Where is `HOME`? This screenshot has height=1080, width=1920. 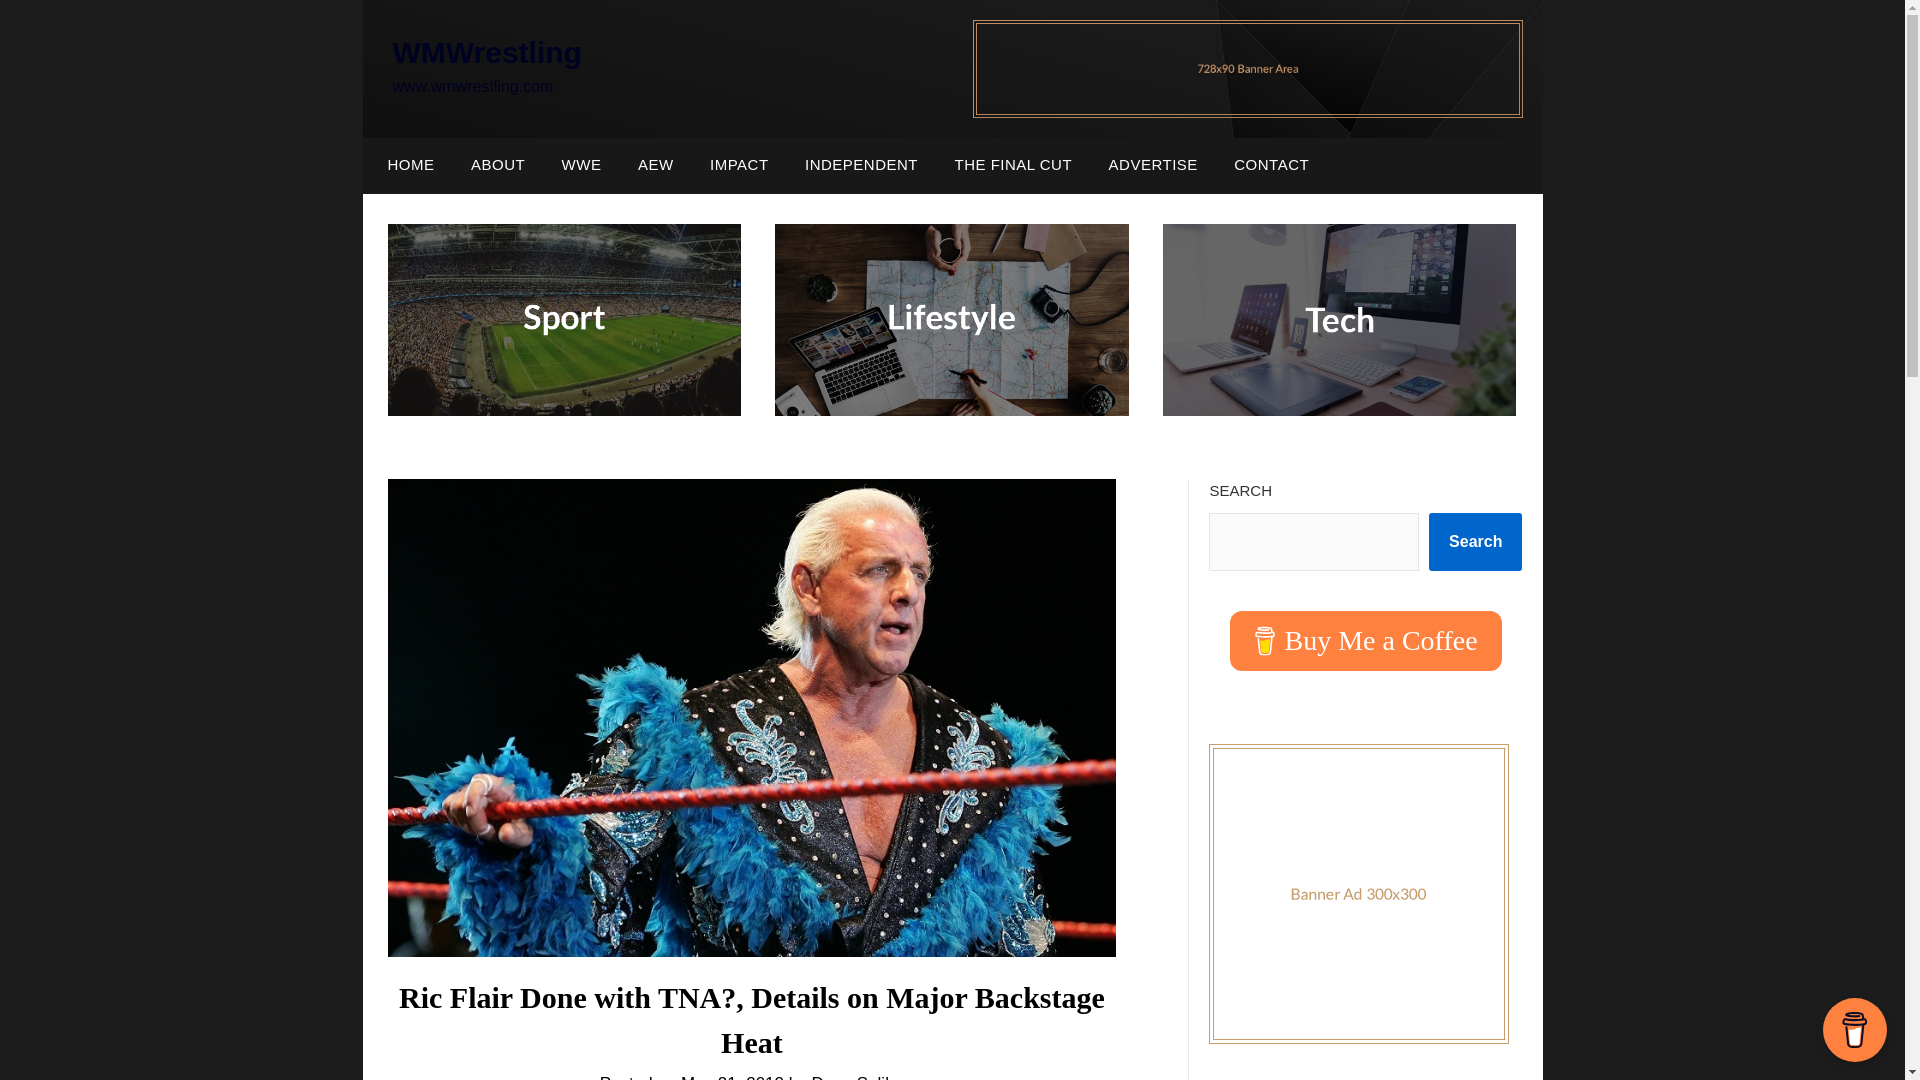 HOME is located at coordinates (406, 165).